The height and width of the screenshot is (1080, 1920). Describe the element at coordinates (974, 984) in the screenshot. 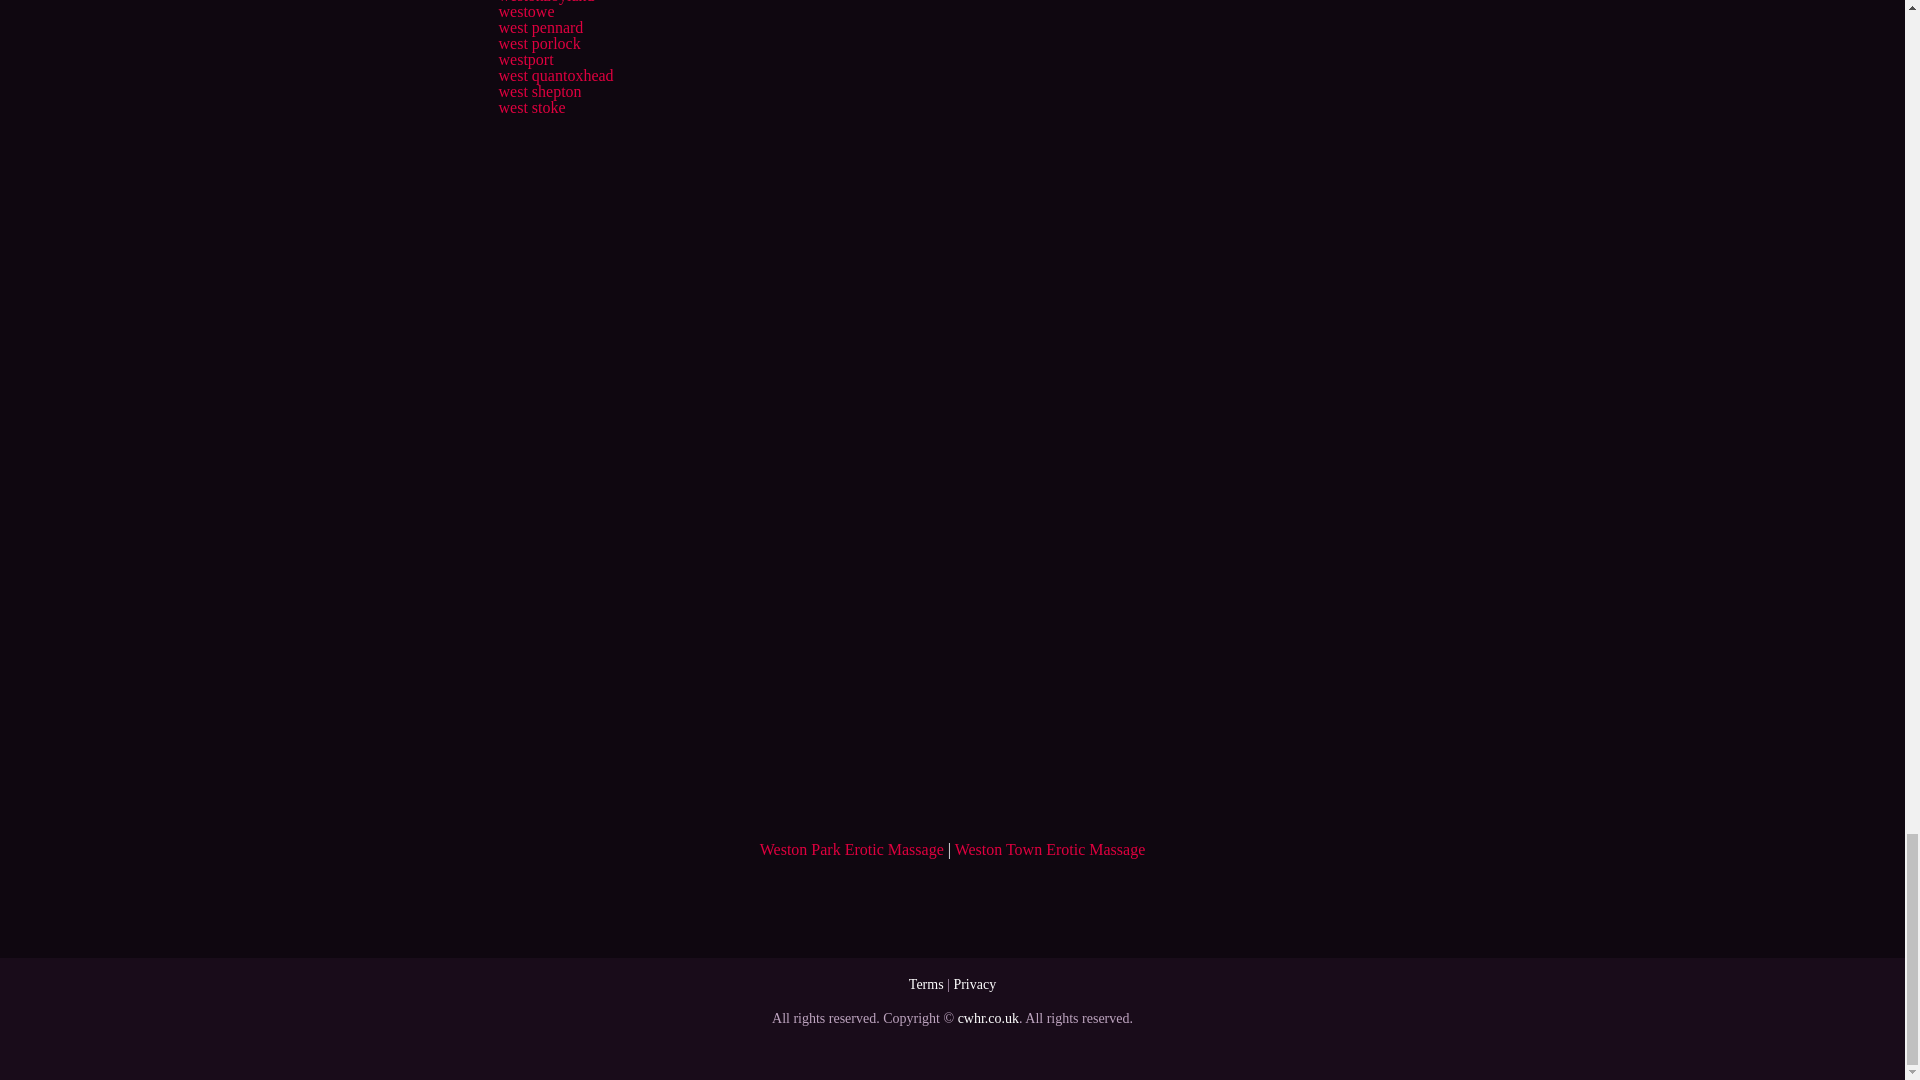

I see `Privacy` at that location.